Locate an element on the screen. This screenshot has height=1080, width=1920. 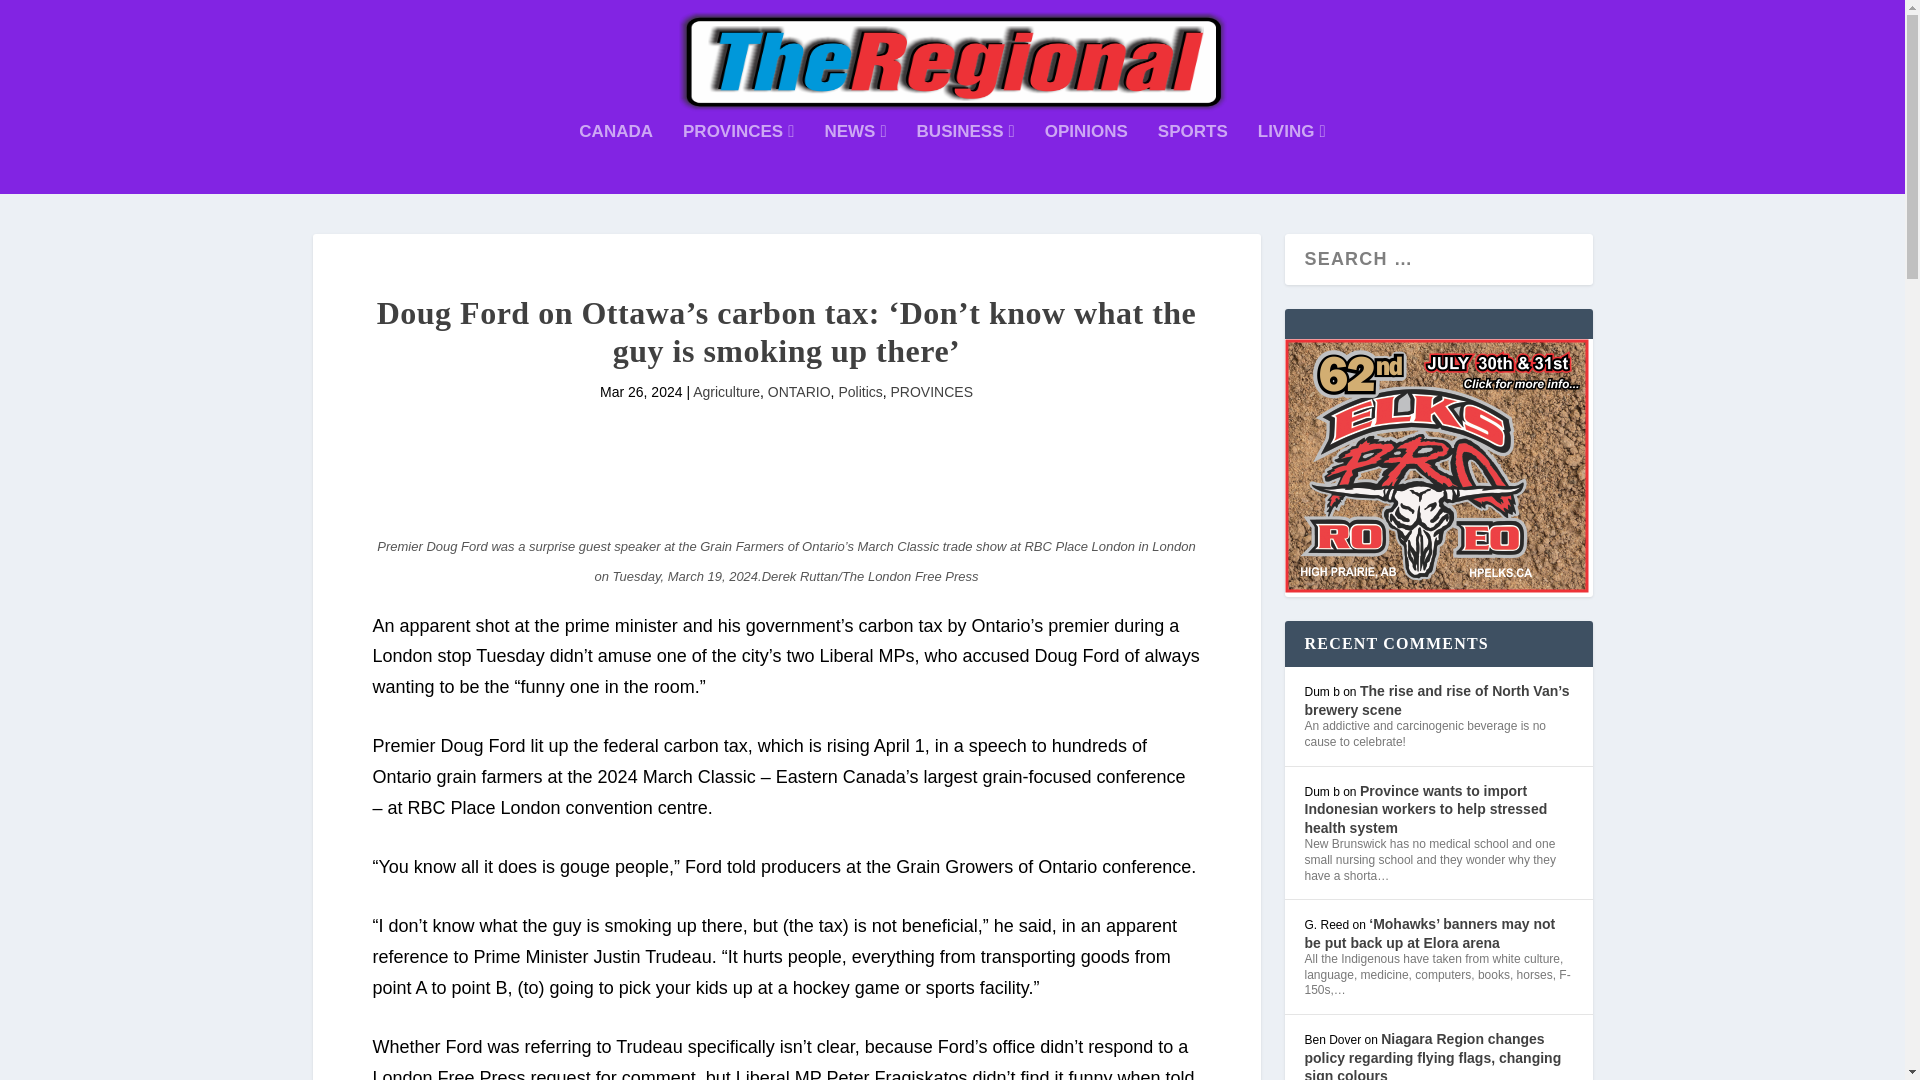
BUSINESS is located at coordinates (966, 159).